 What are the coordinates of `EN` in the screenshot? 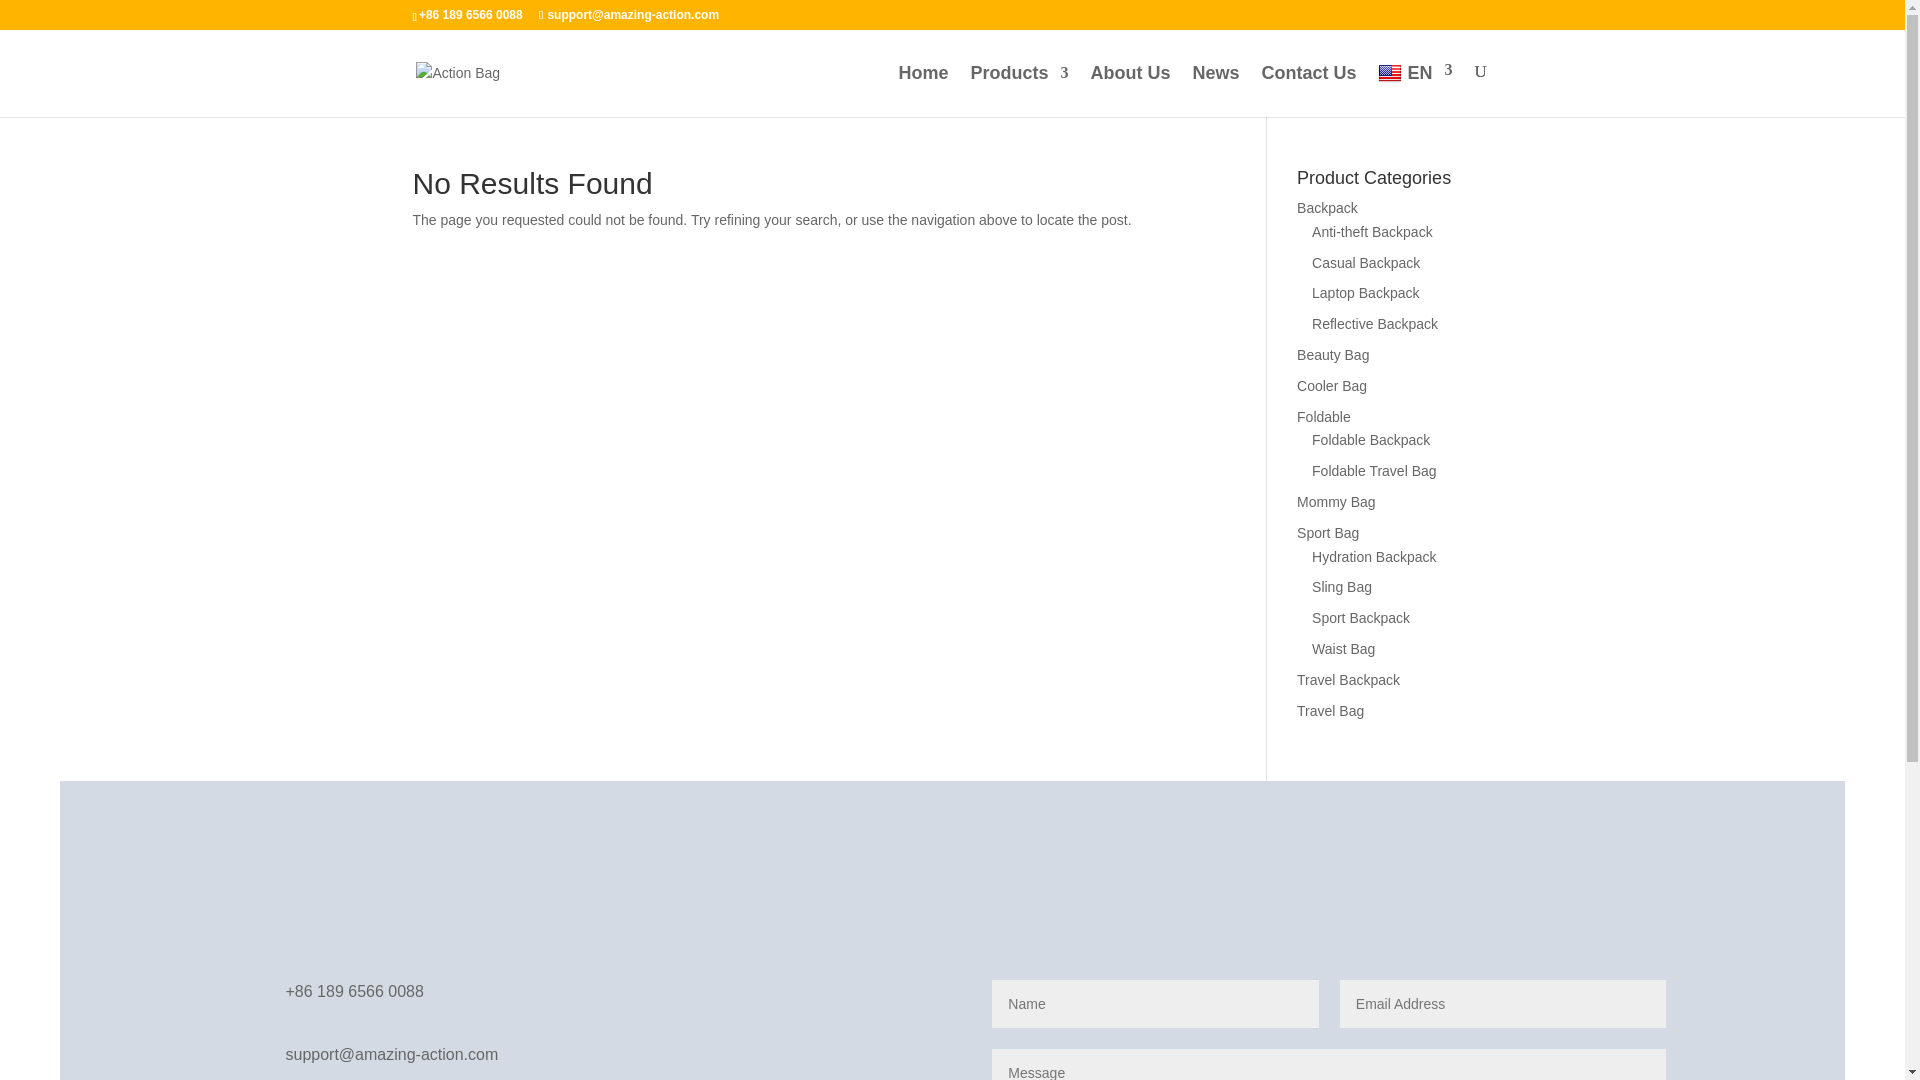 It's located at (1414, 89).